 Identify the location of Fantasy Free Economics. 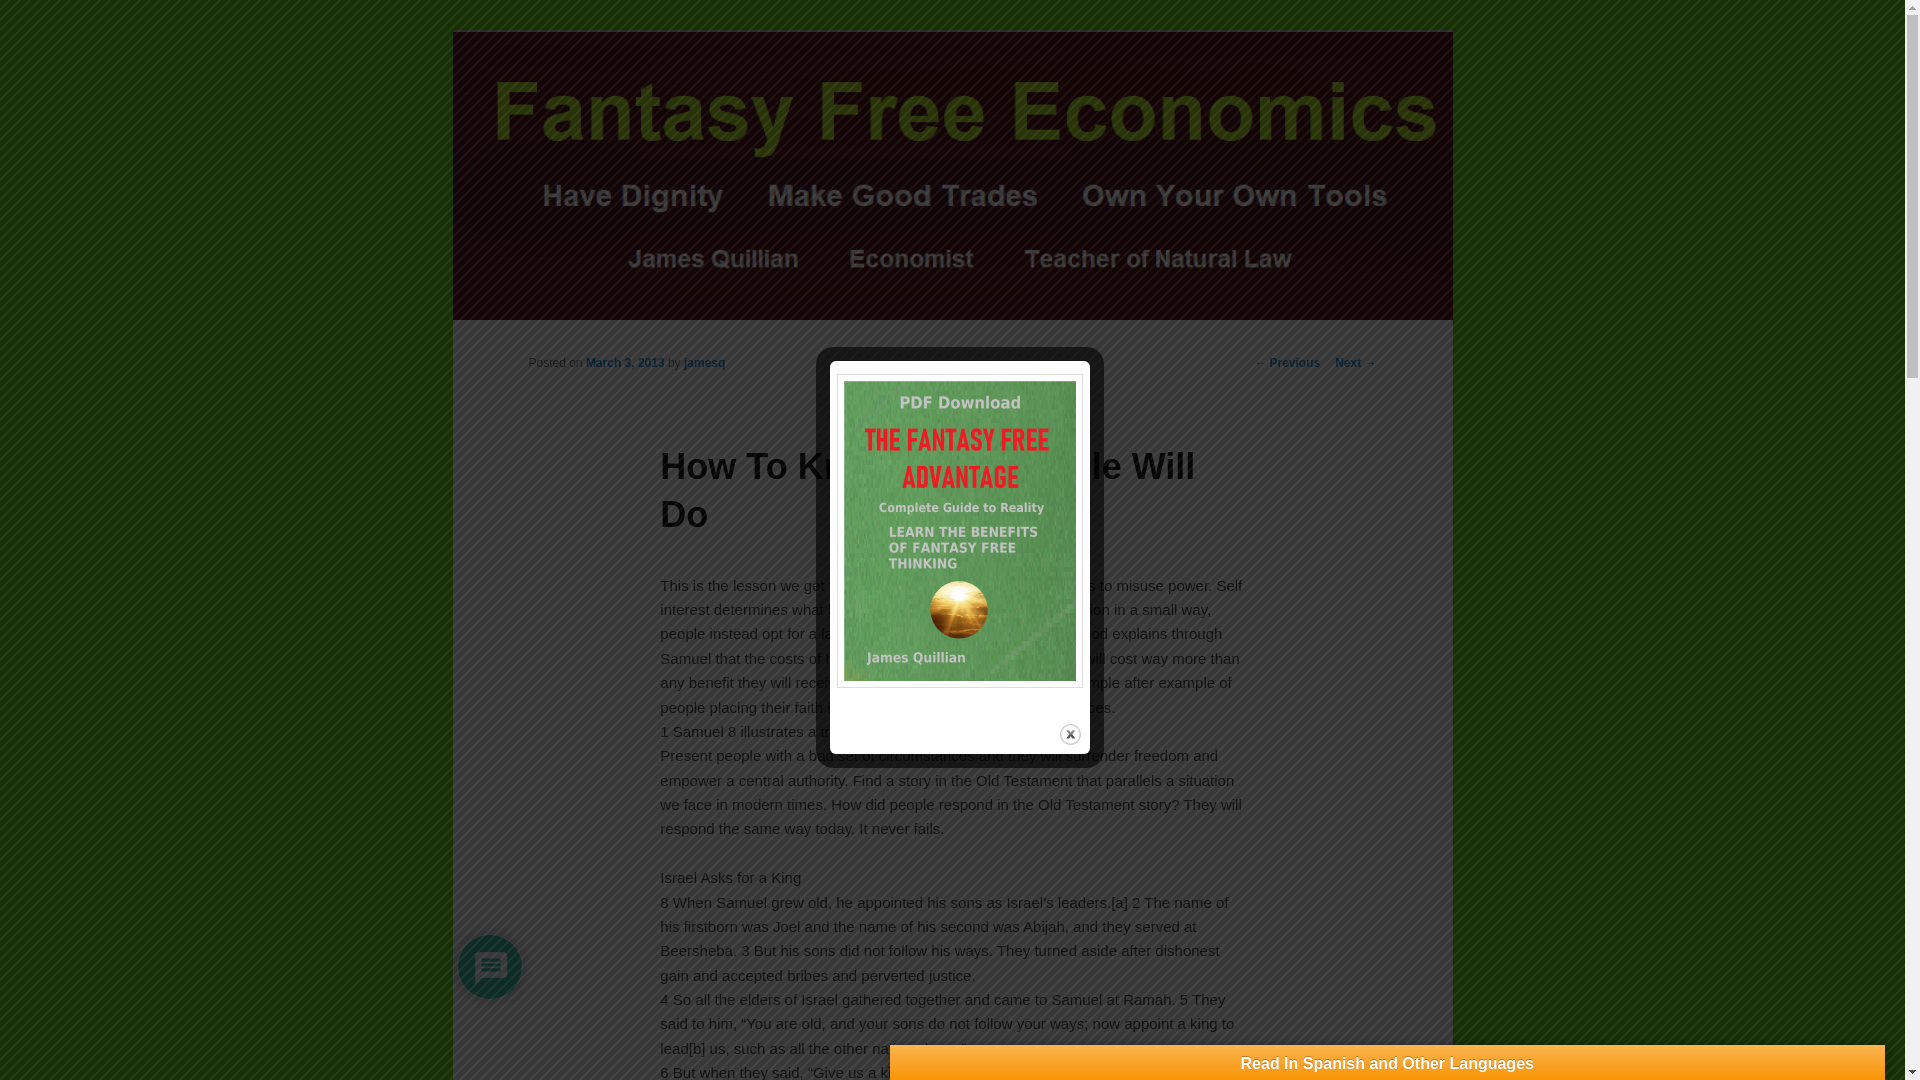
(704, 104).